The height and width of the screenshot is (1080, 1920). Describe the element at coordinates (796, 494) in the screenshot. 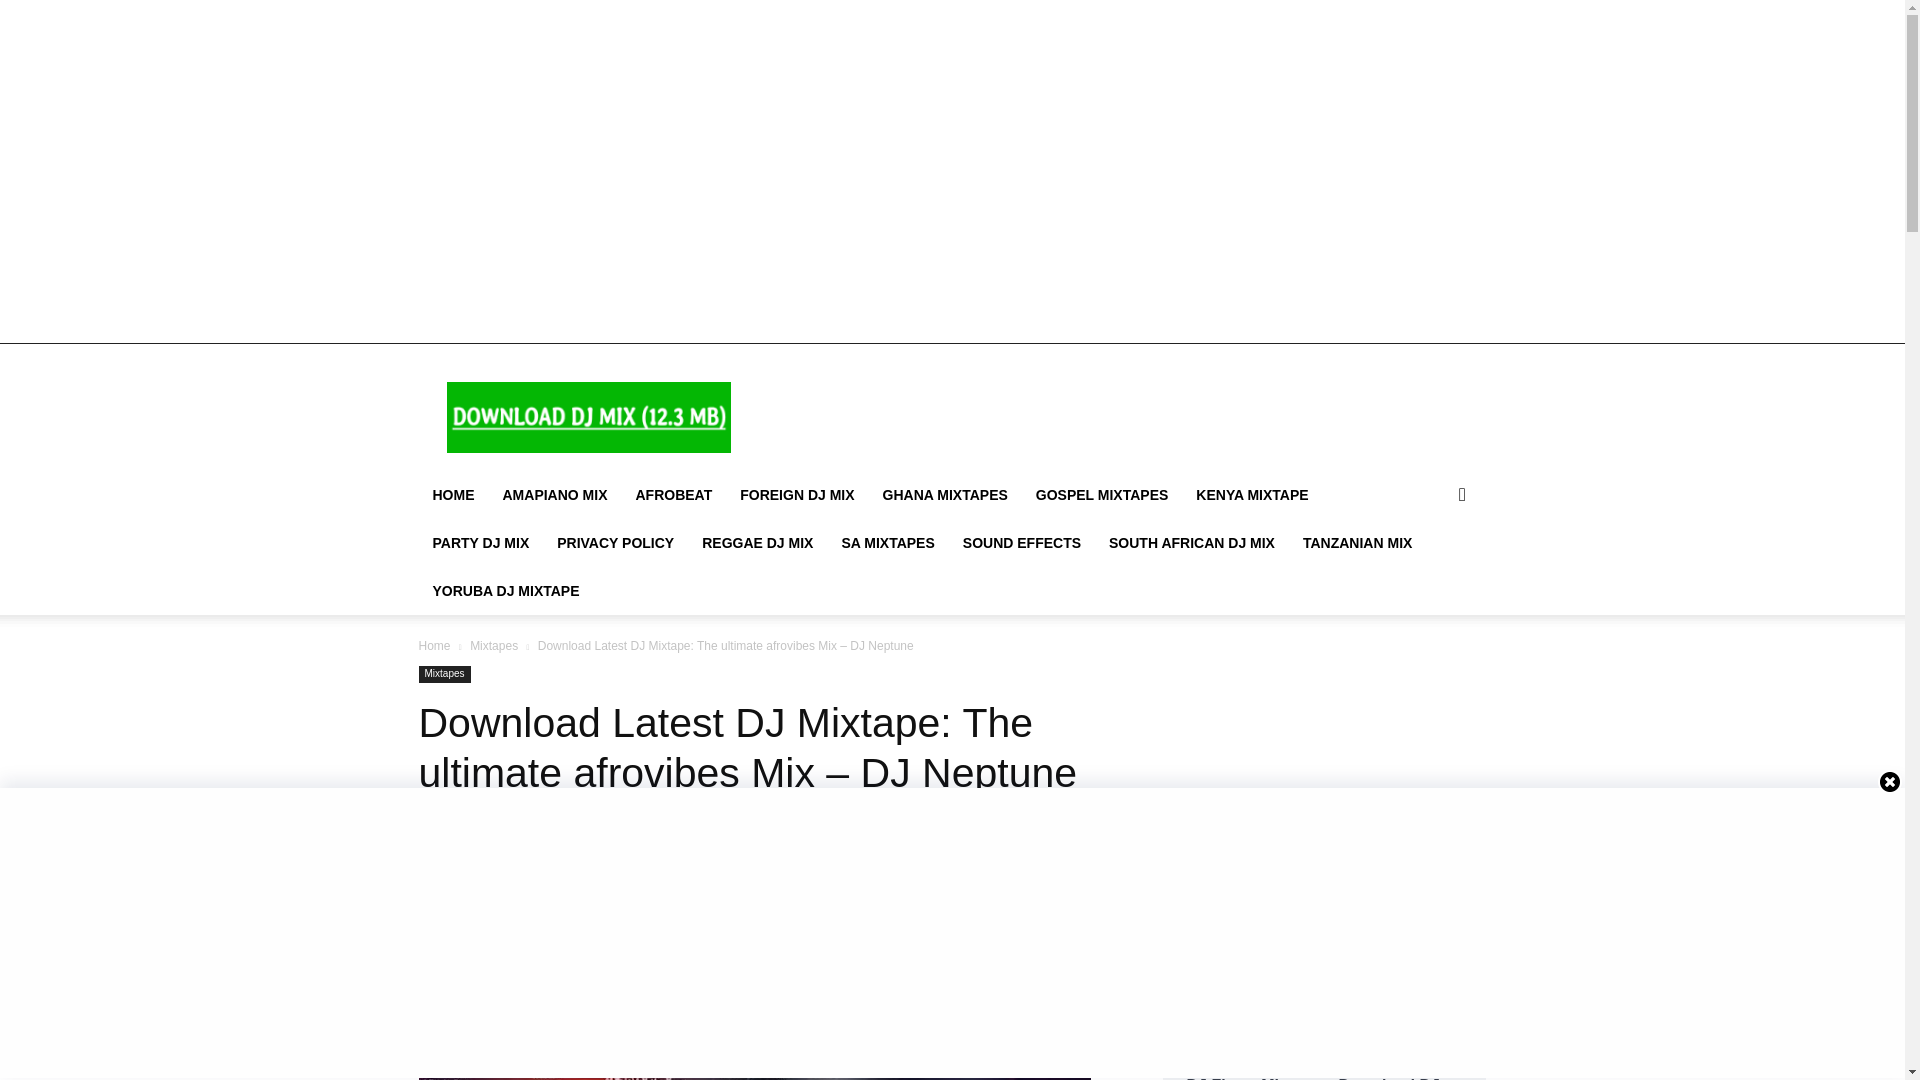

I see `FOREIGN DJ MIX` at that location.